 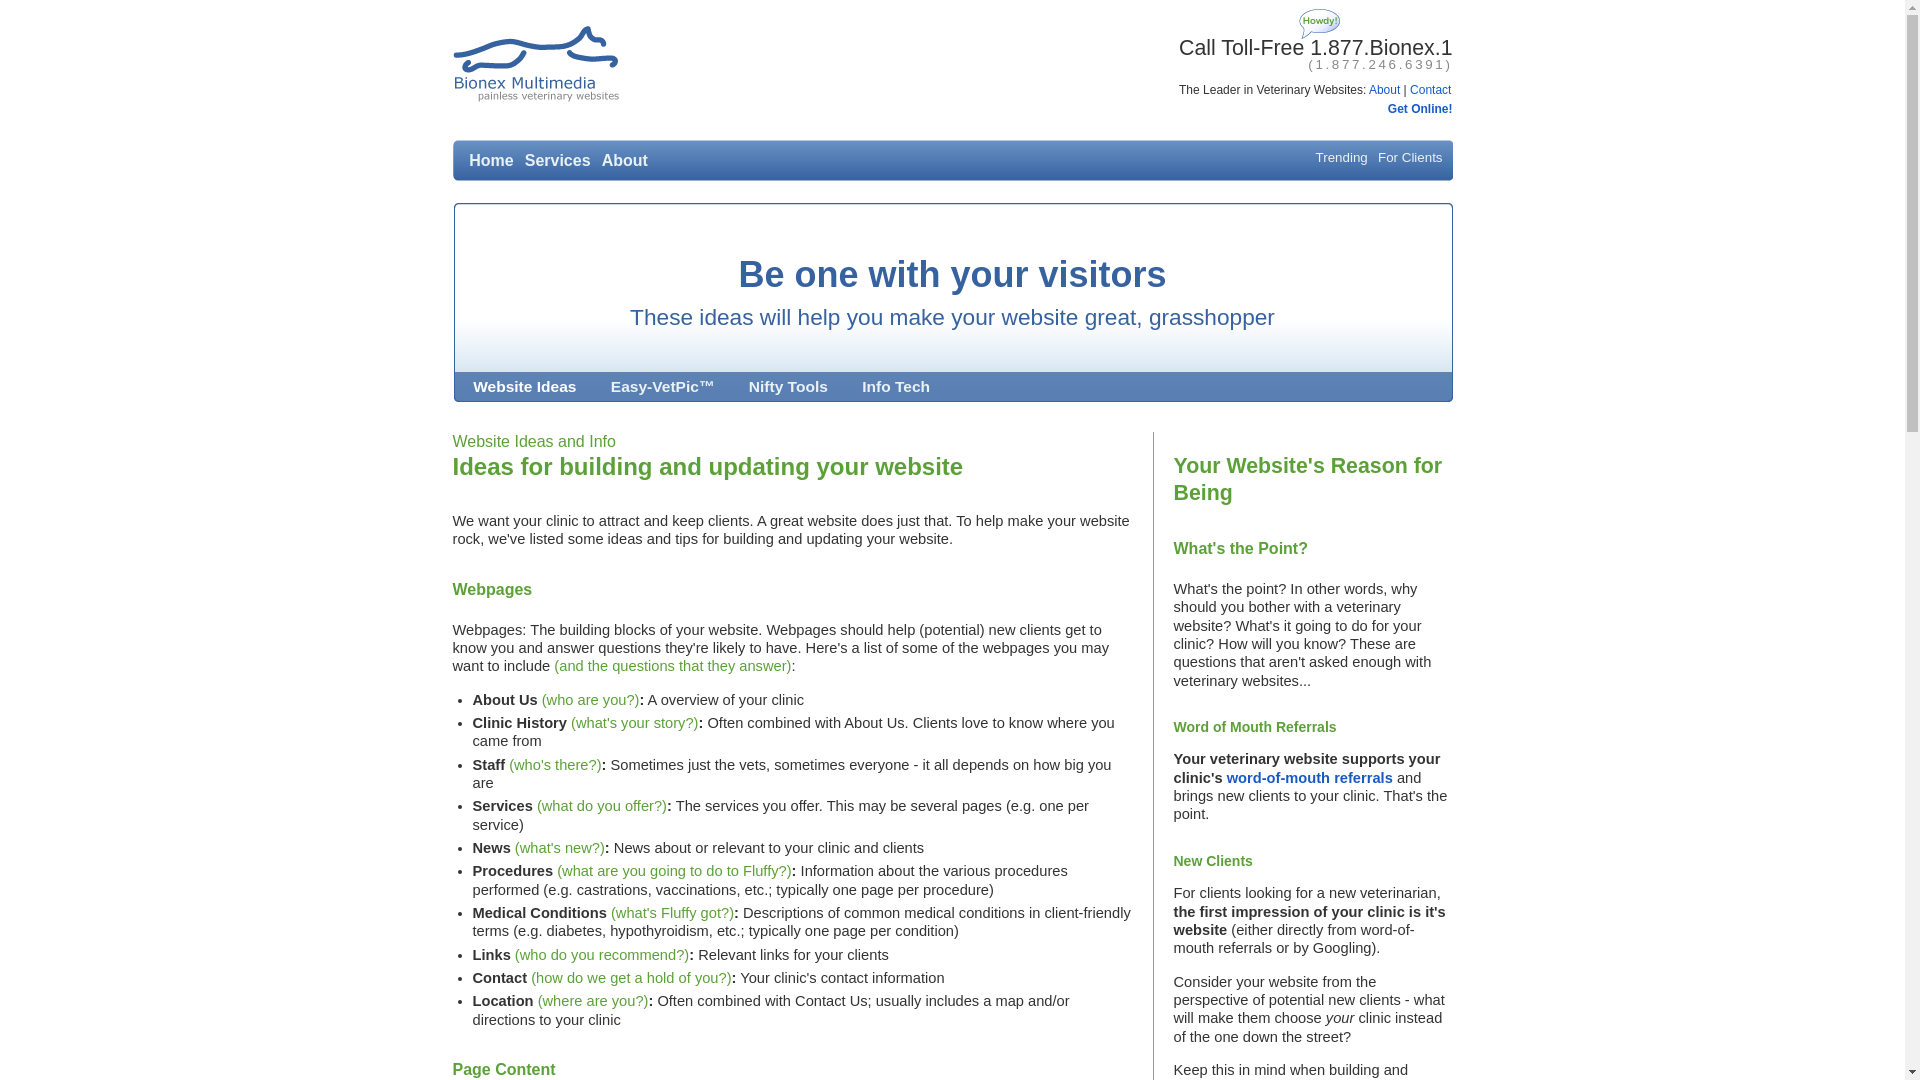 I want to click on Services, so click(x=558, y=161).